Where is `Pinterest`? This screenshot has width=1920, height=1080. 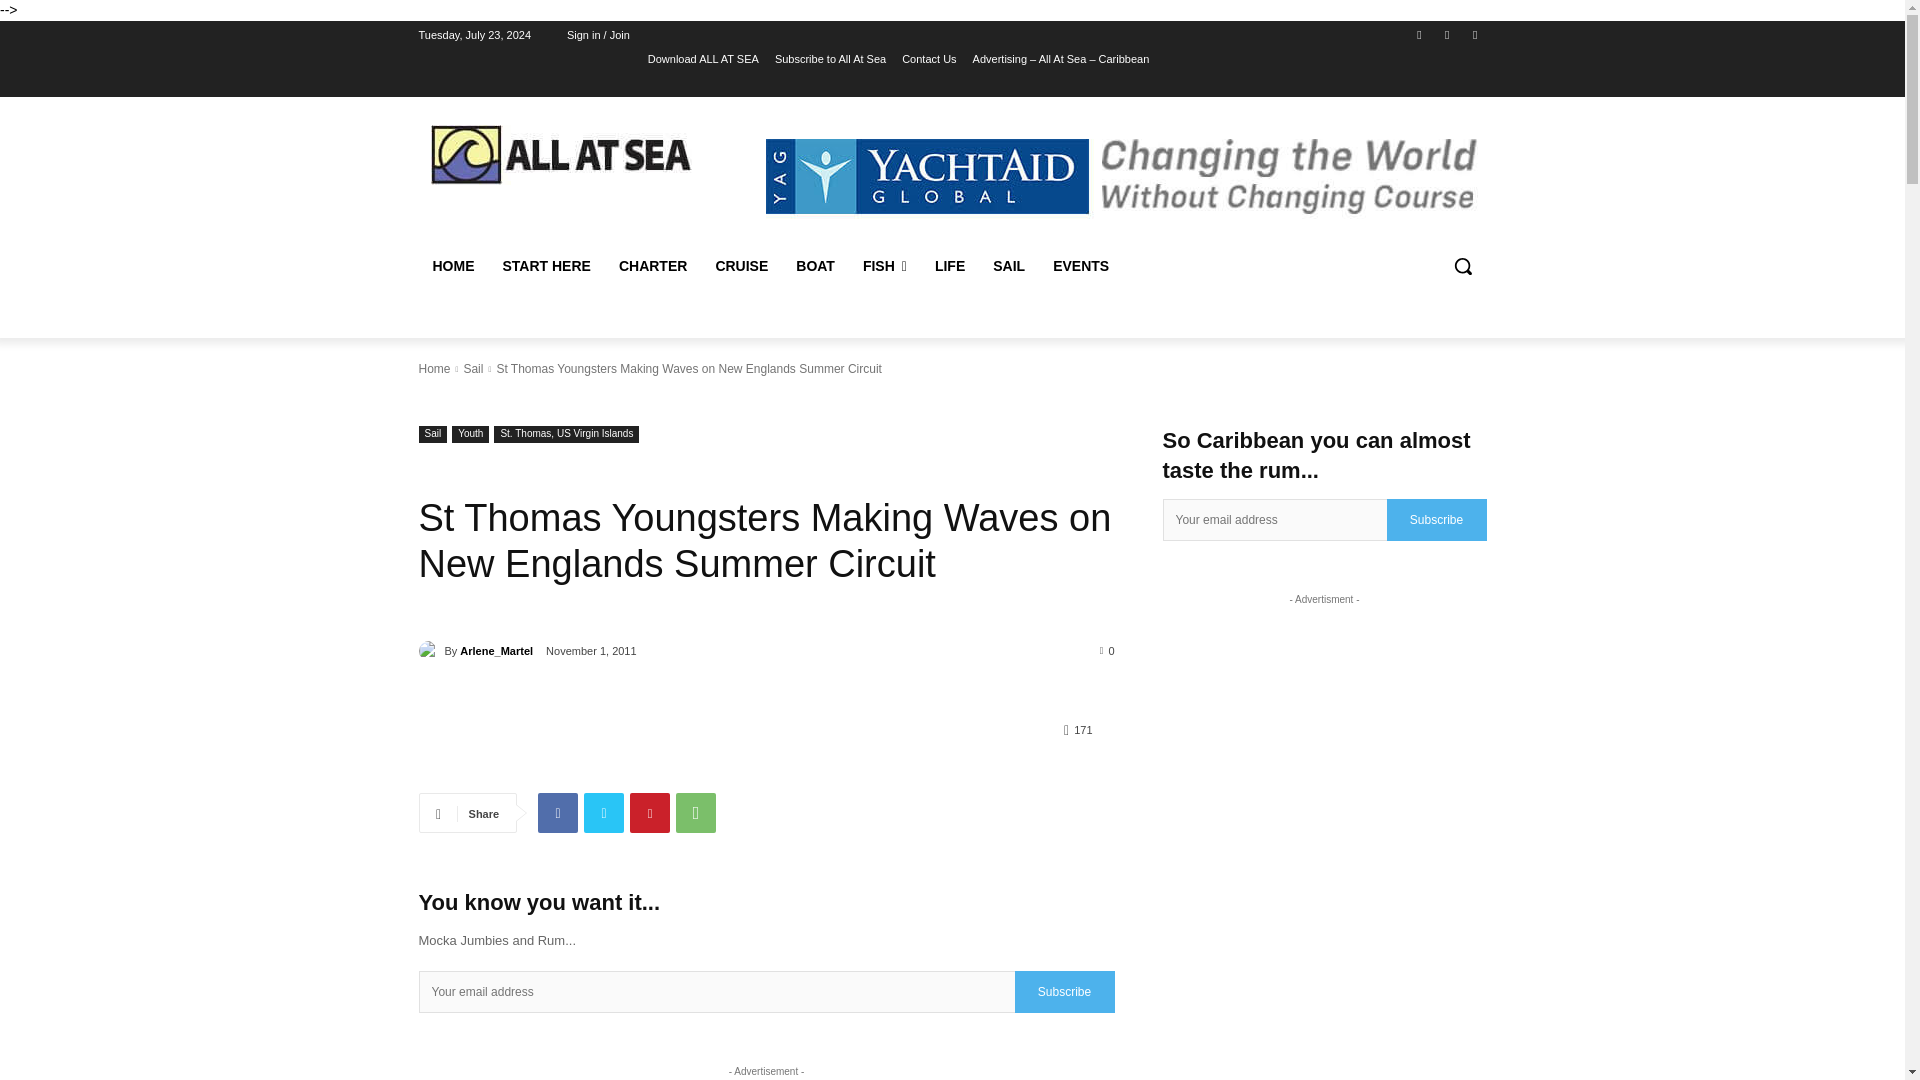
Pinterest is located at coordinates (650, 812).